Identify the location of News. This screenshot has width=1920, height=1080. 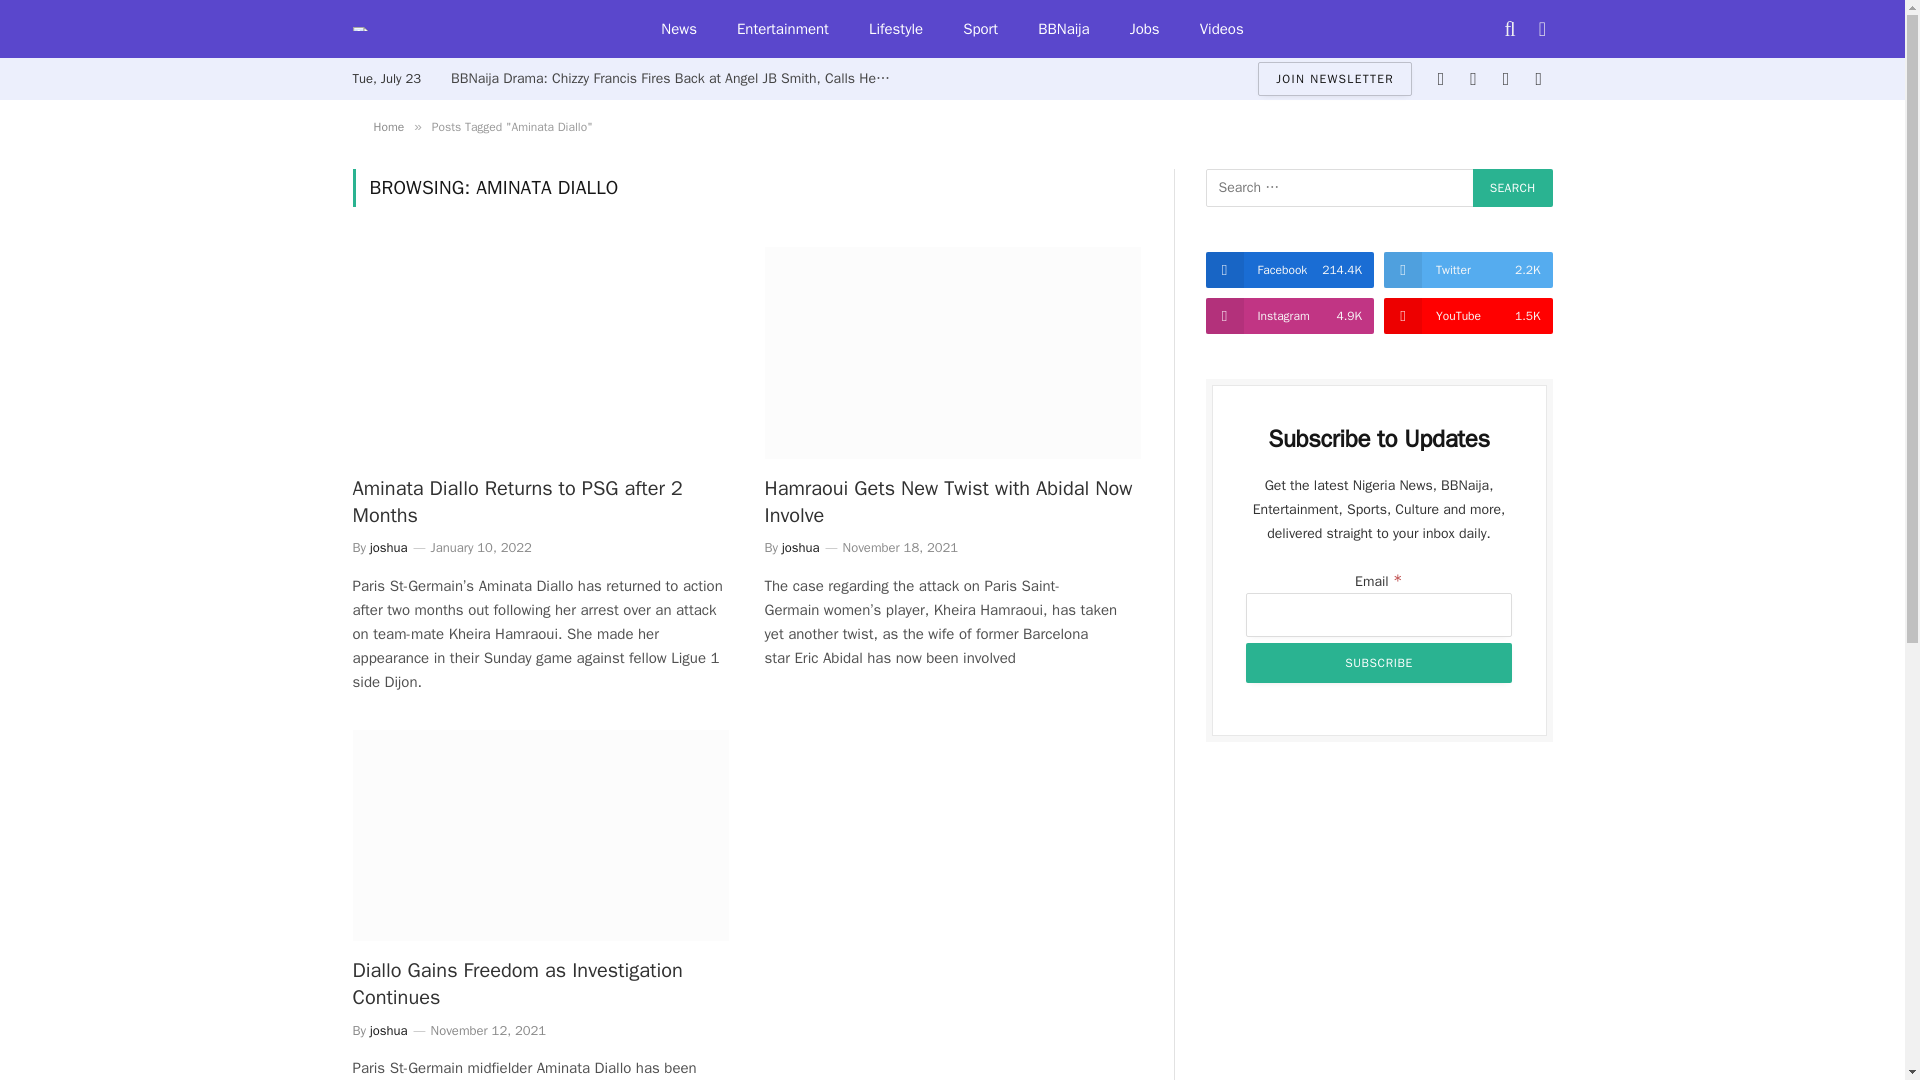
(678, 29).